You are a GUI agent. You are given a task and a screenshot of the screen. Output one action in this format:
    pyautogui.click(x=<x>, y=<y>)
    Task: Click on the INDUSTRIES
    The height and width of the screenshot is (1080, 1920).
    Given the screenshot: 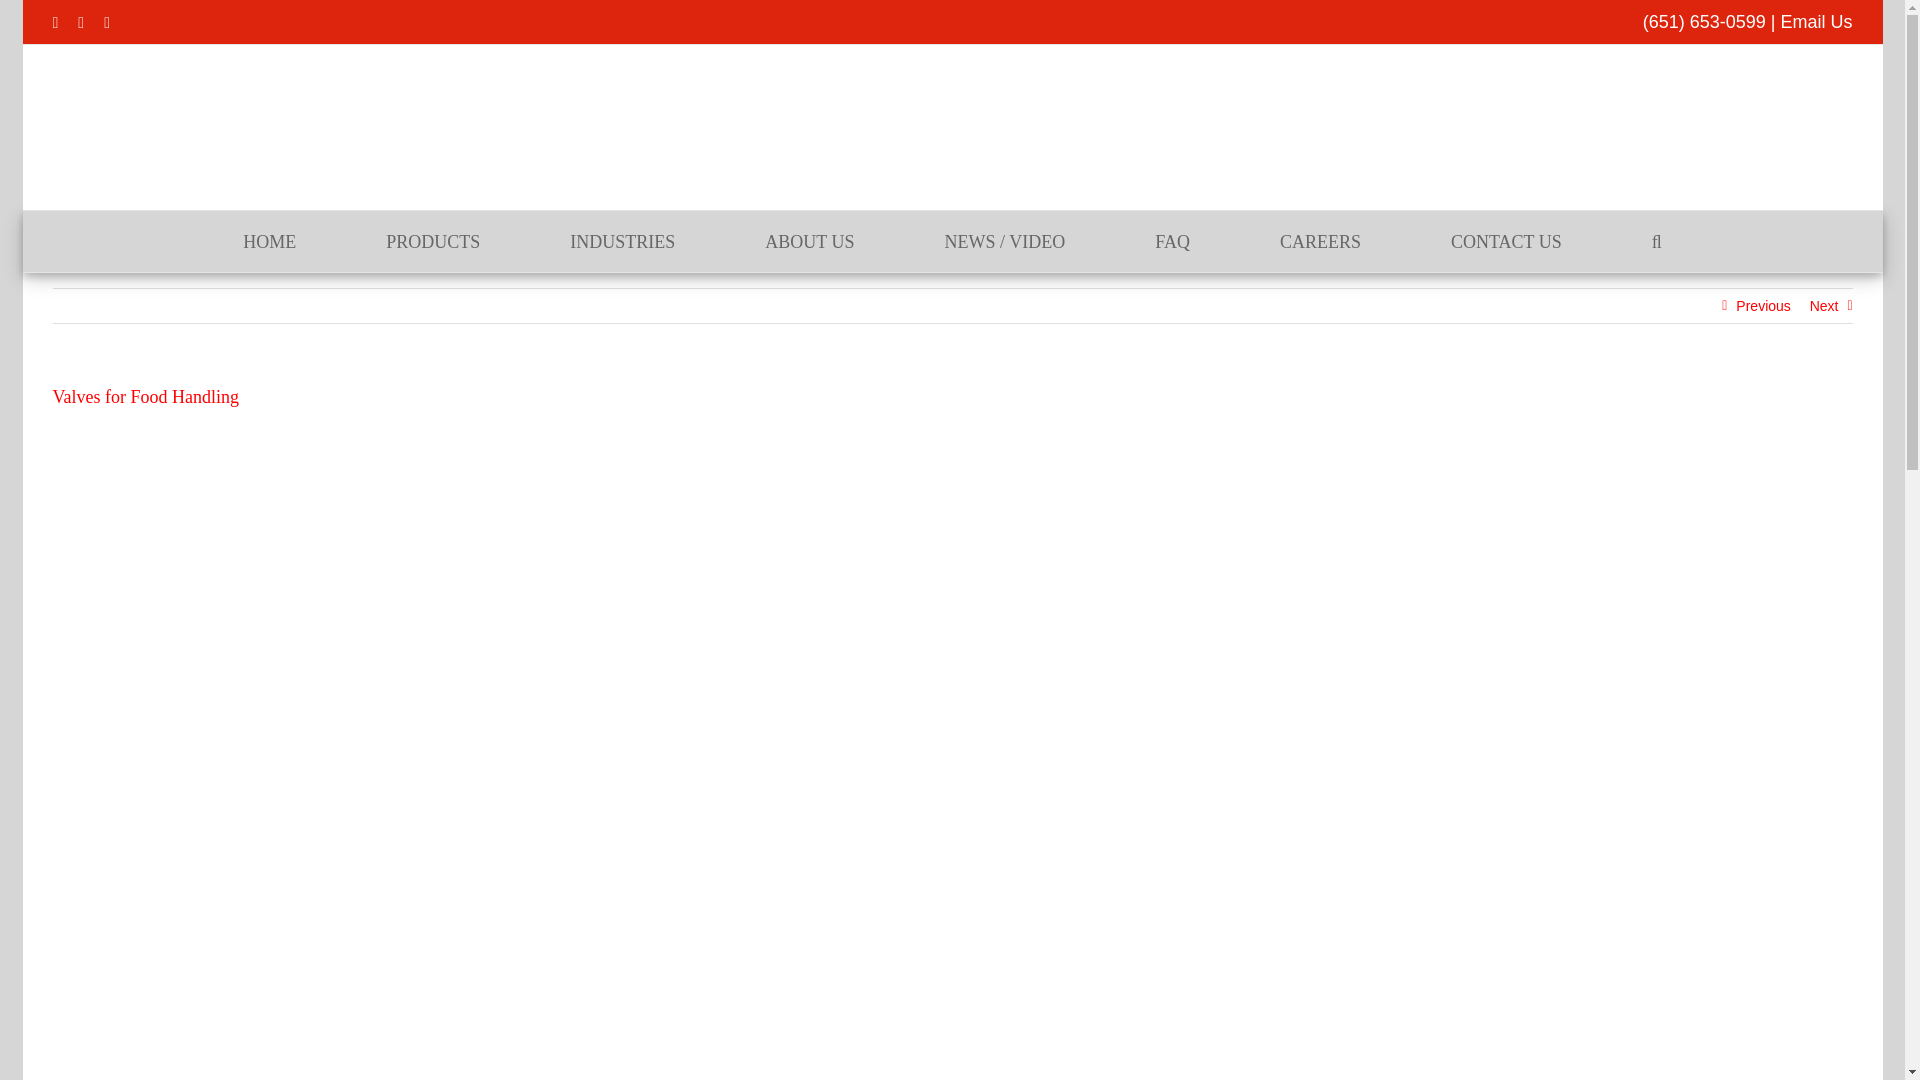 What is the action you would take?
    pyautogui.click(x=622, y=241)
    